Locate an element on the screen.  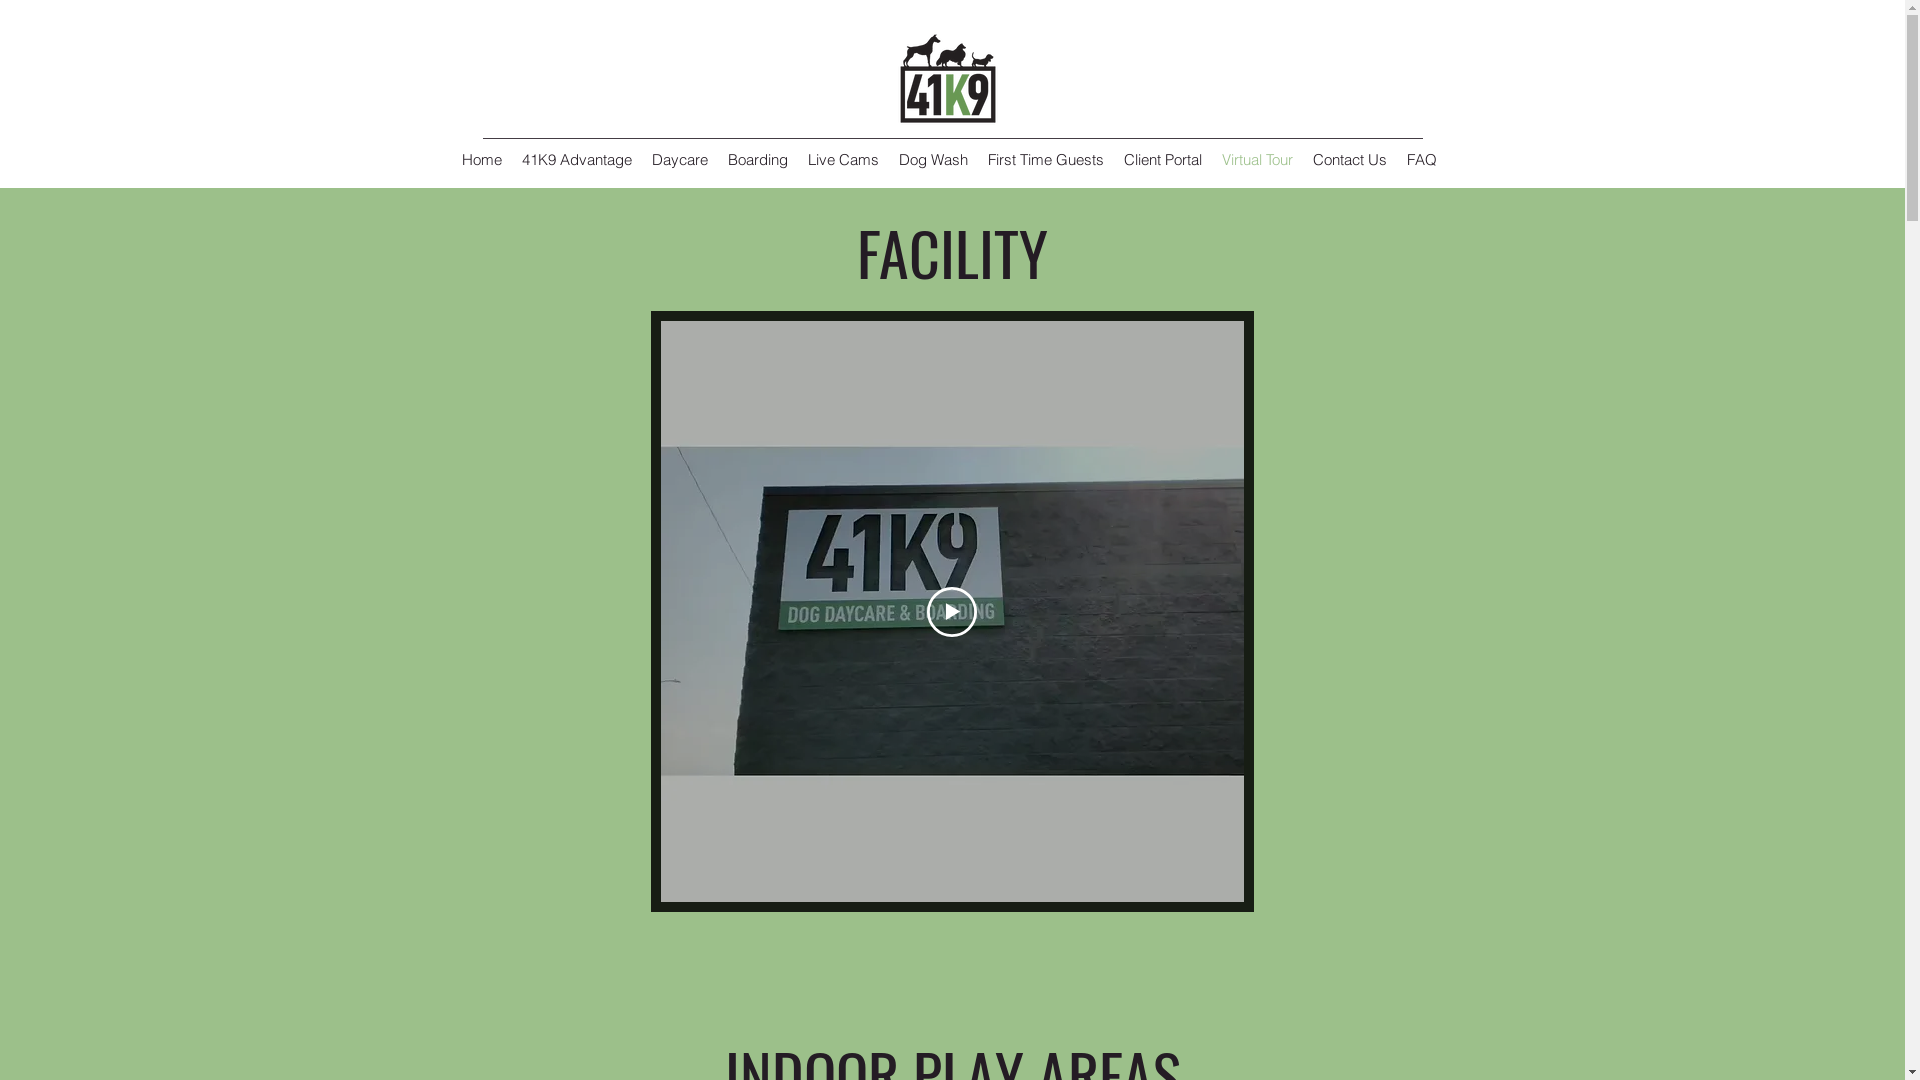
41K9 Advantage is located at coordinates (577, 160).